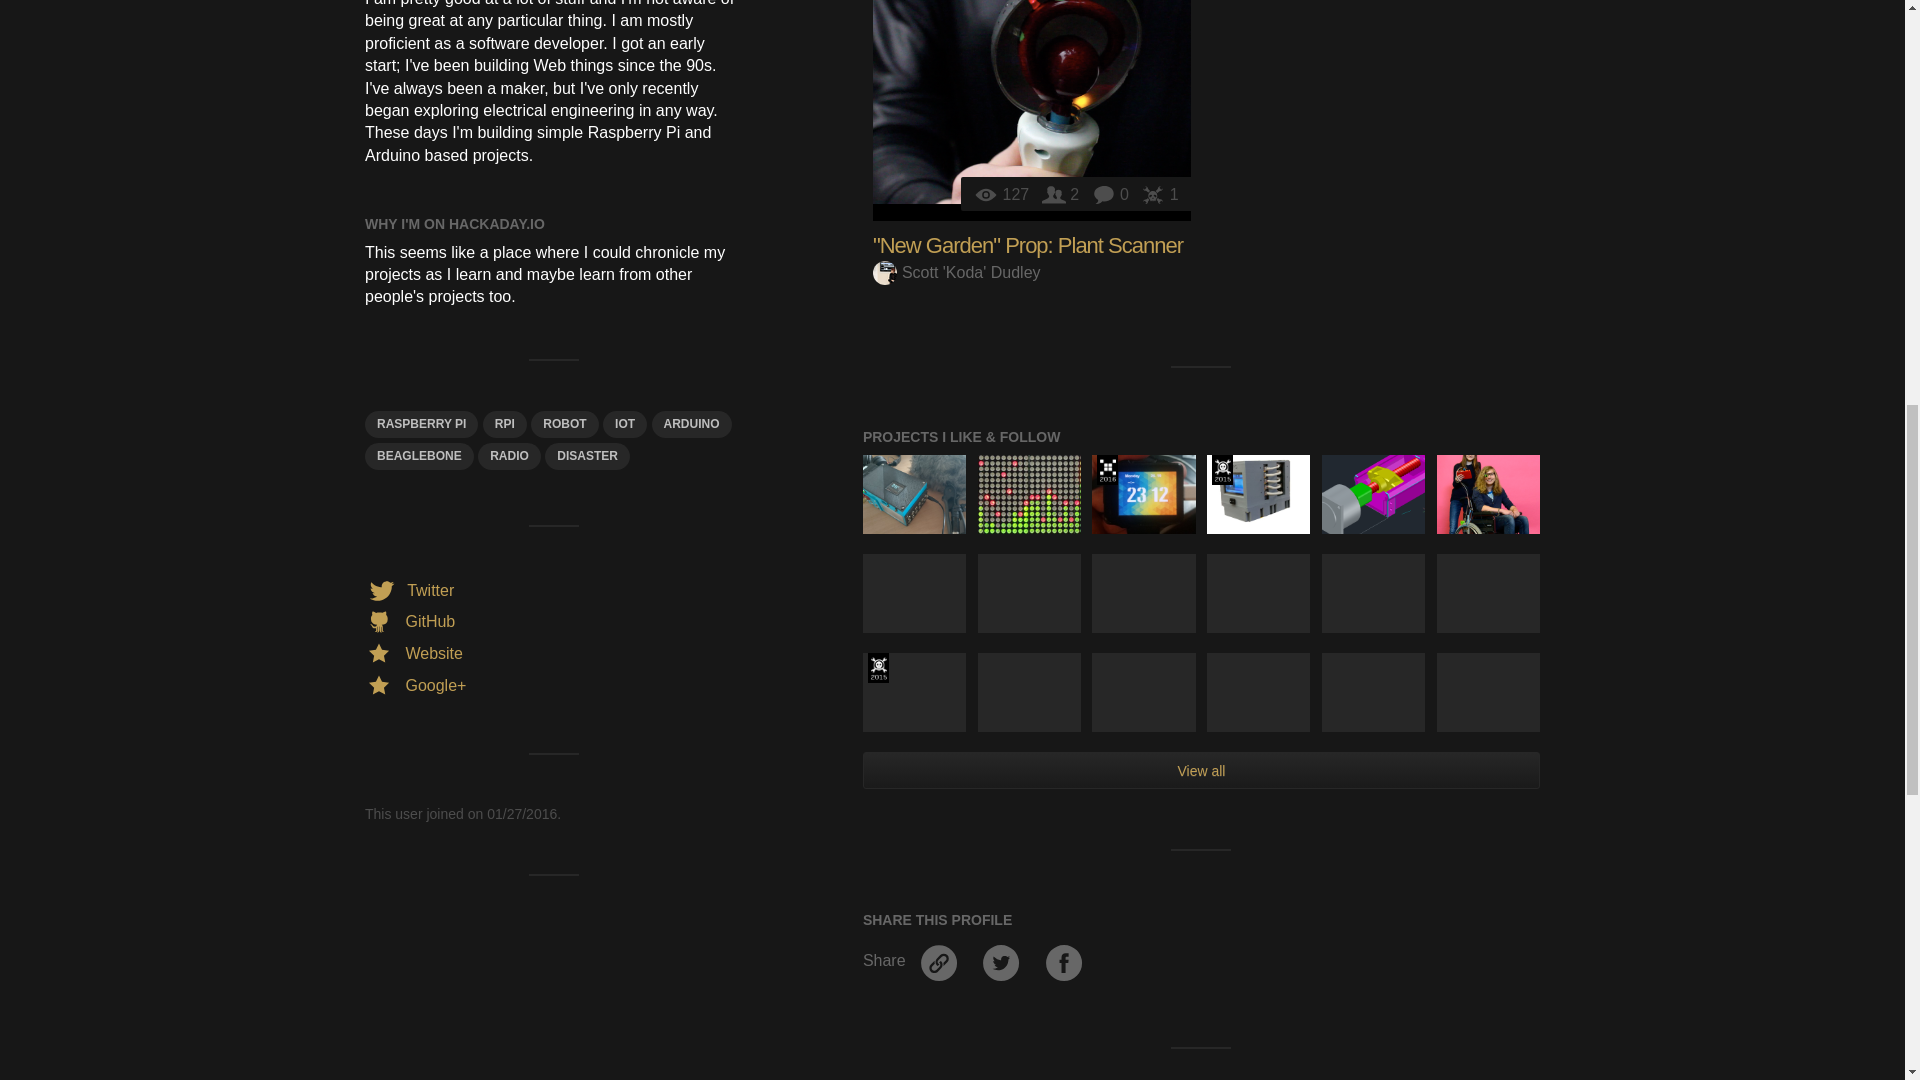  I want to click on "New Garden" Prop: Plant Scanner by Scott 'Koda' Dudley, so click(1032, 110).